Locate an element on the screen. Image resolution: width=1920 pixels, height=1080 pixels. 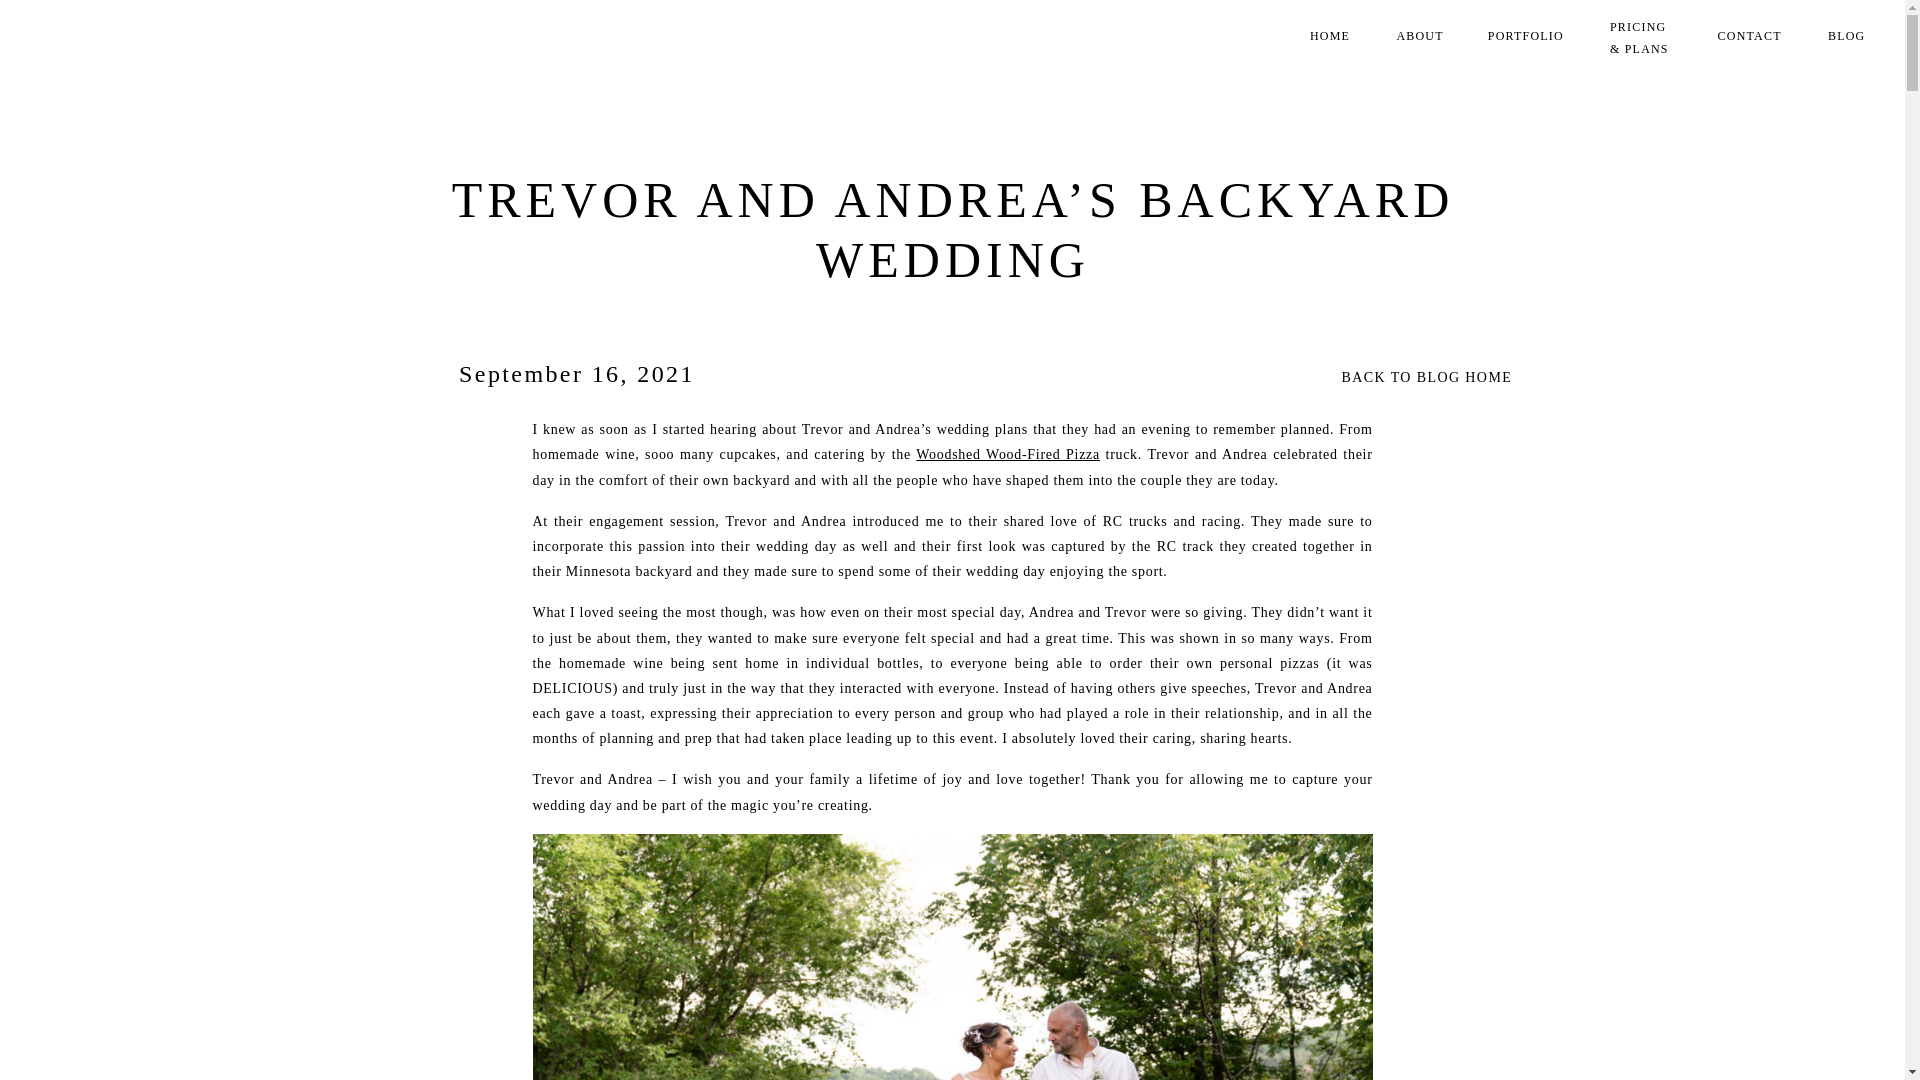
PORTFOLIO is located at coordinates (1529, 38).